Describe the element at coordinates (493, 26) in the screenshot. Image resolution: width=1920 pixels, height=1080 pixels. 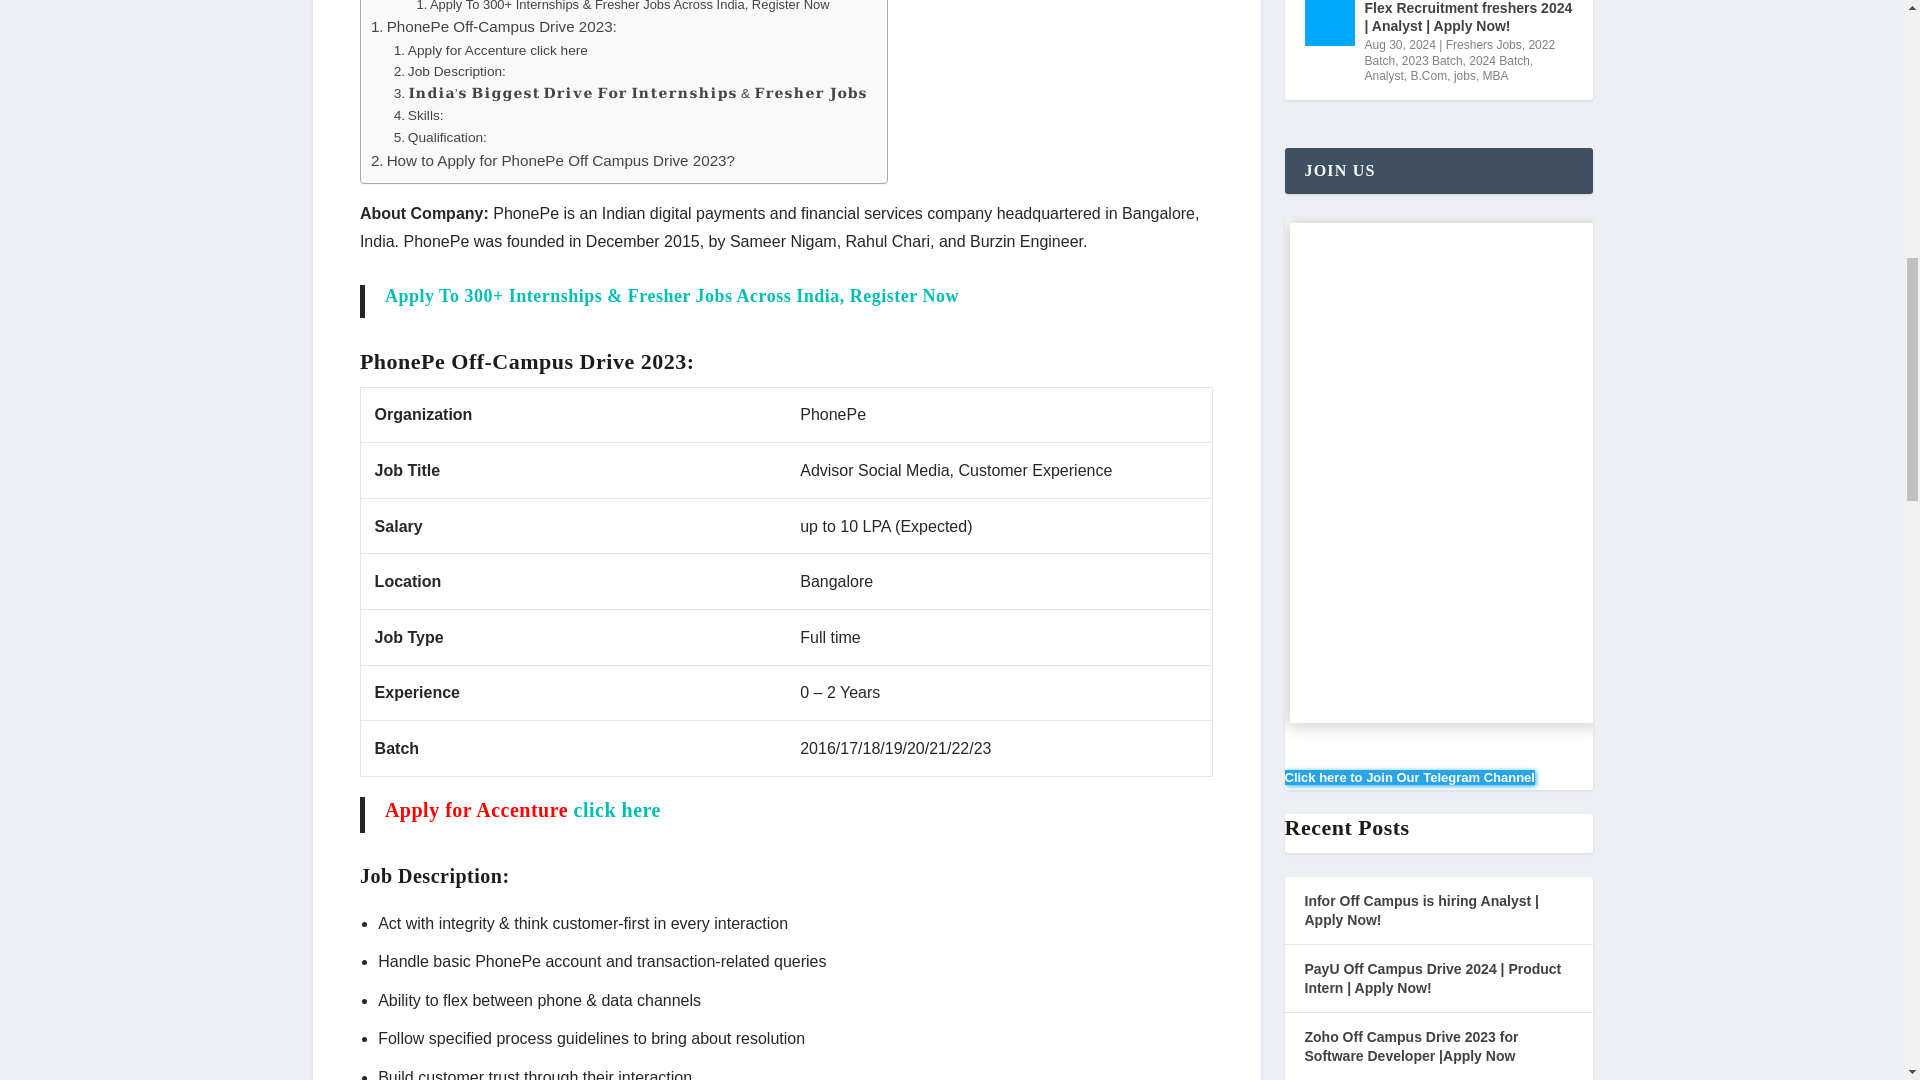
I see `PhonePe Off-Campus Drive 2023:` at that location.